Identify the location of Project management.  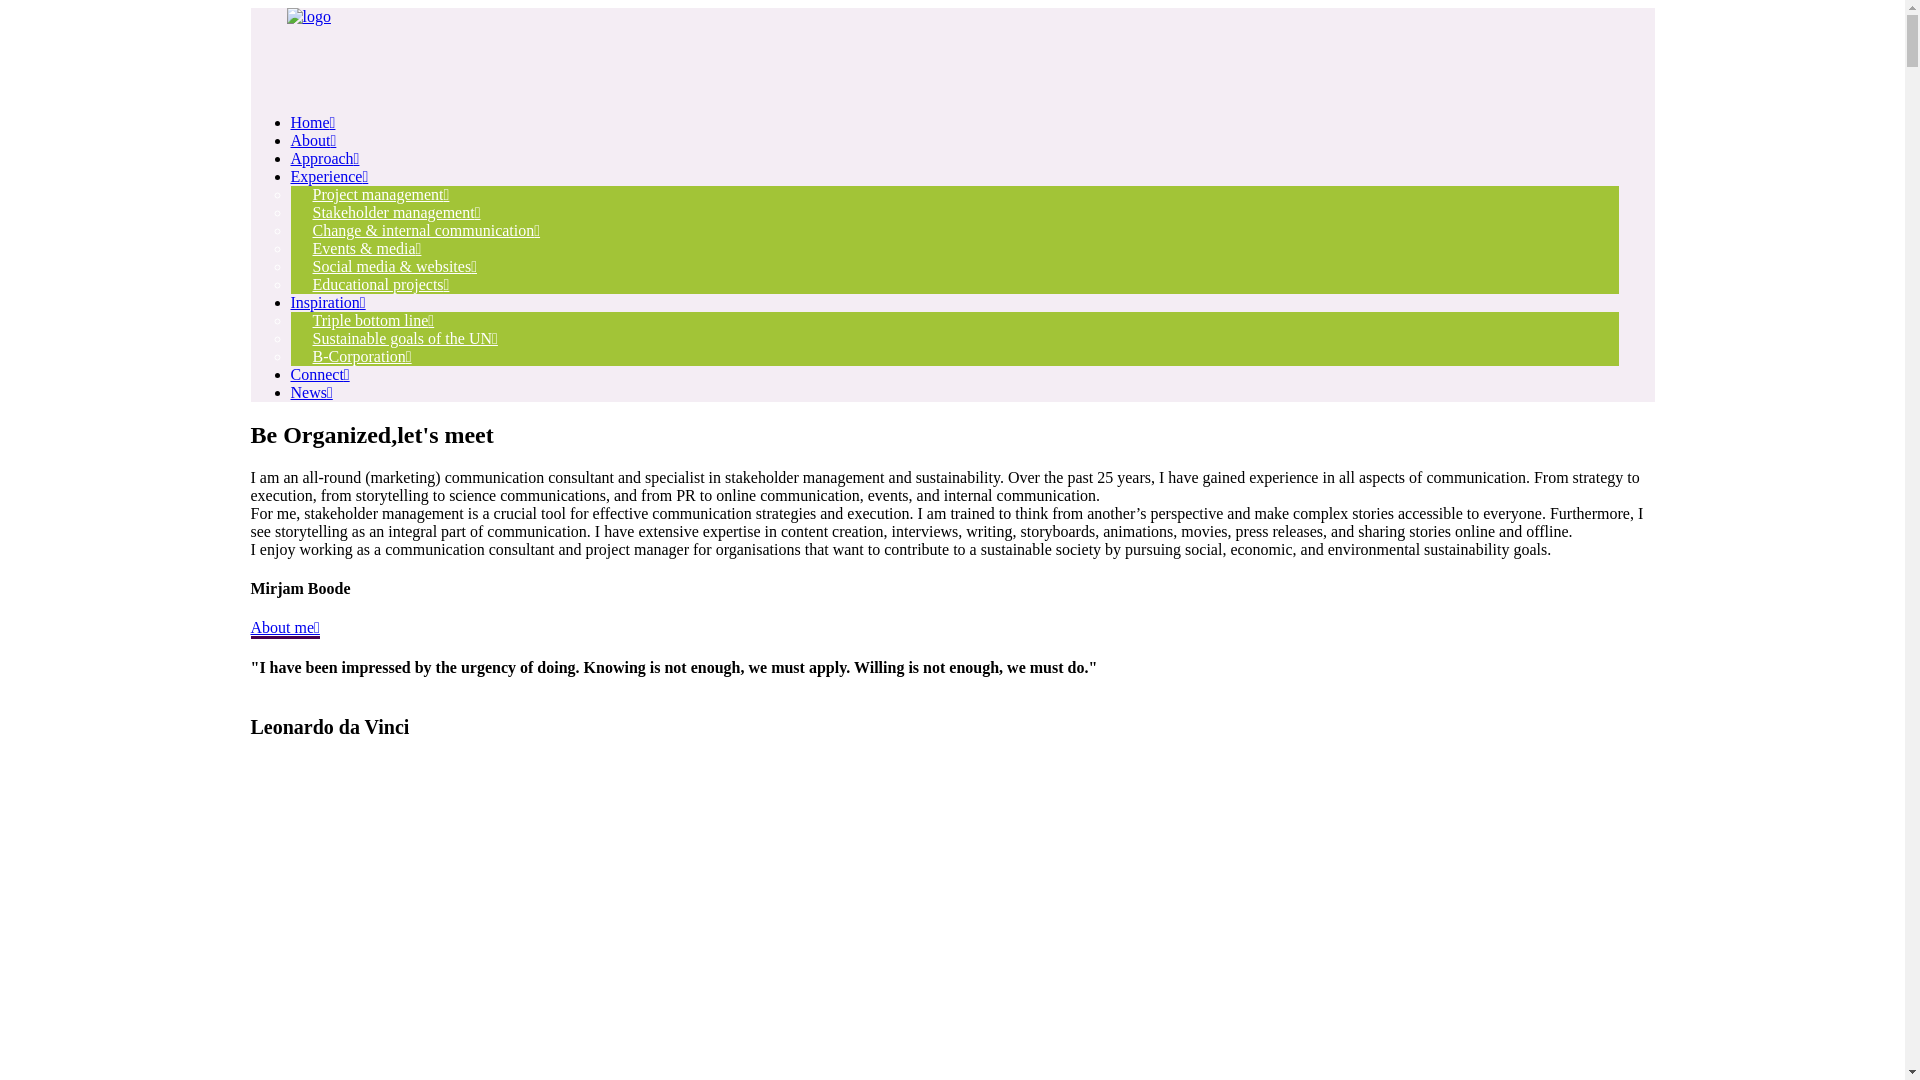
(380, 194).